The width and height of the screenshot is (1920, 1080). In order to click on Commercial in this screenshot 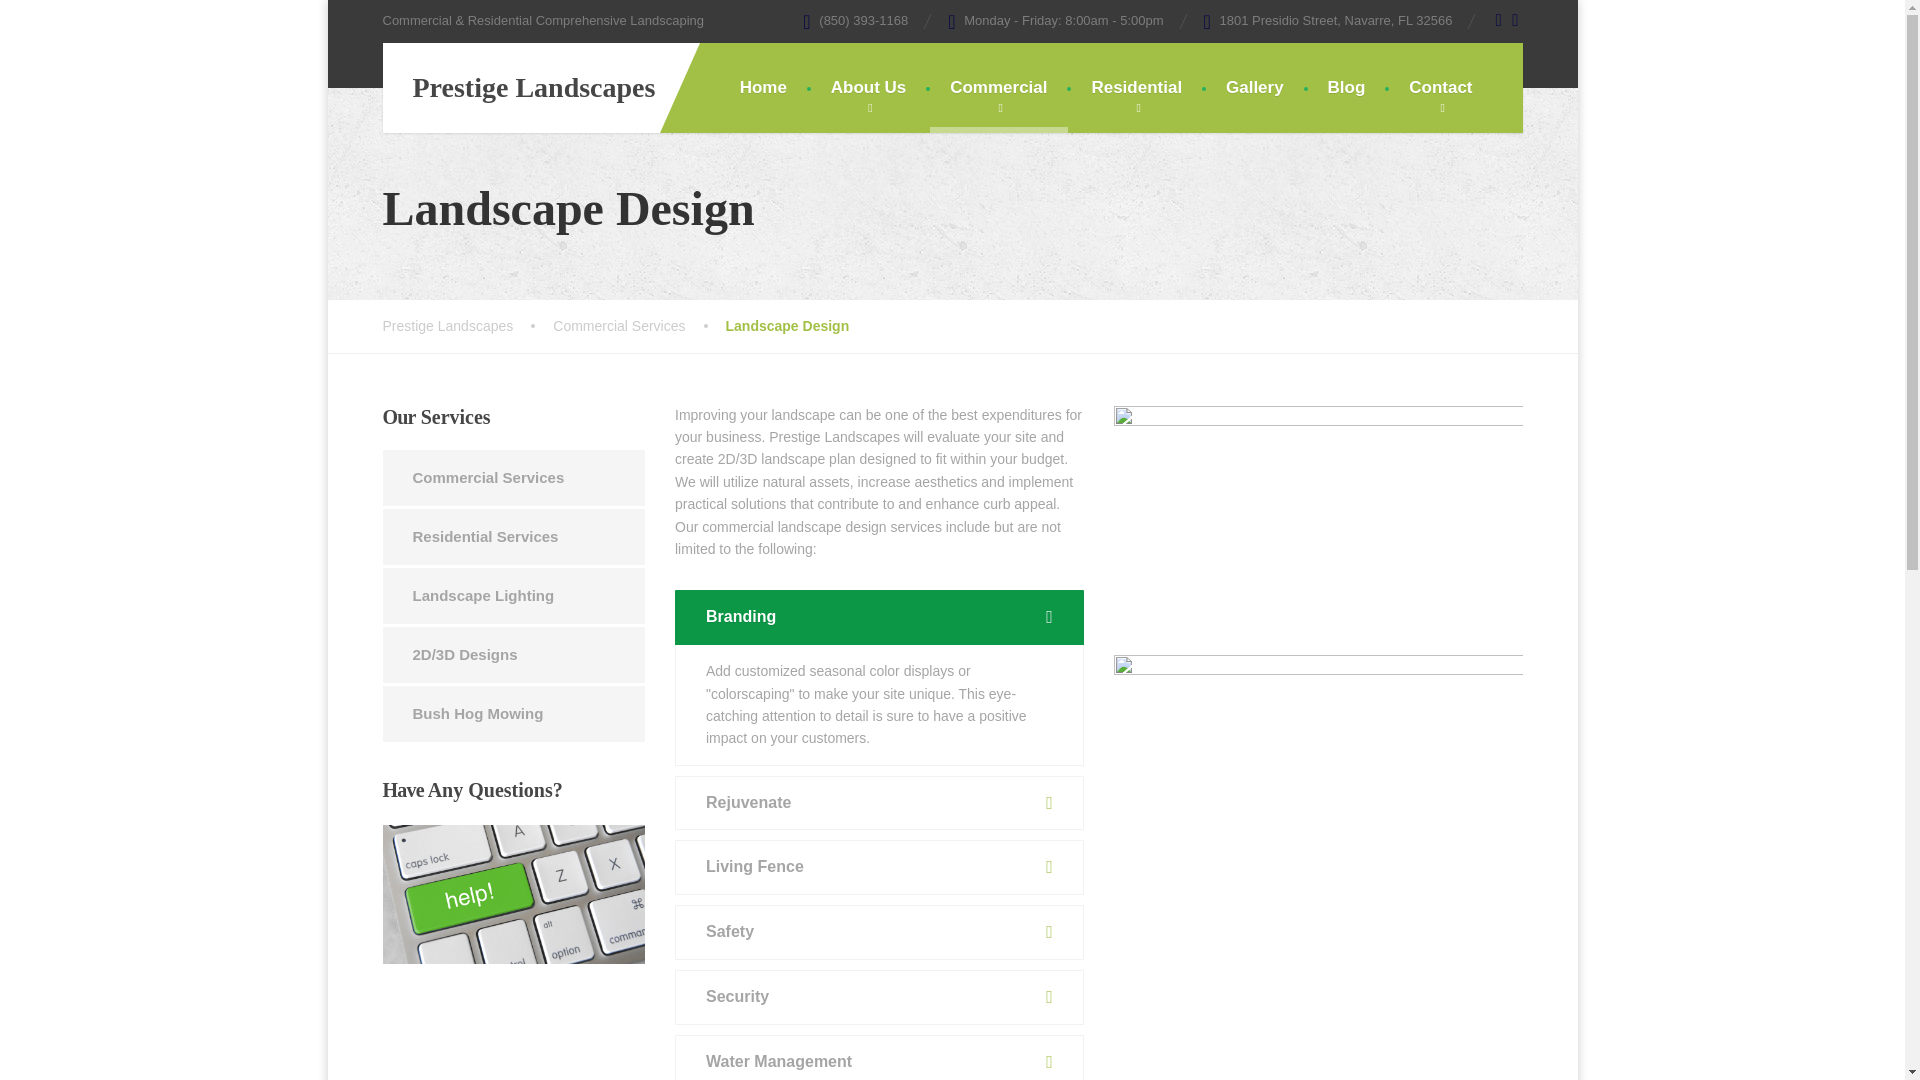, I will do `click(998, 88)`.